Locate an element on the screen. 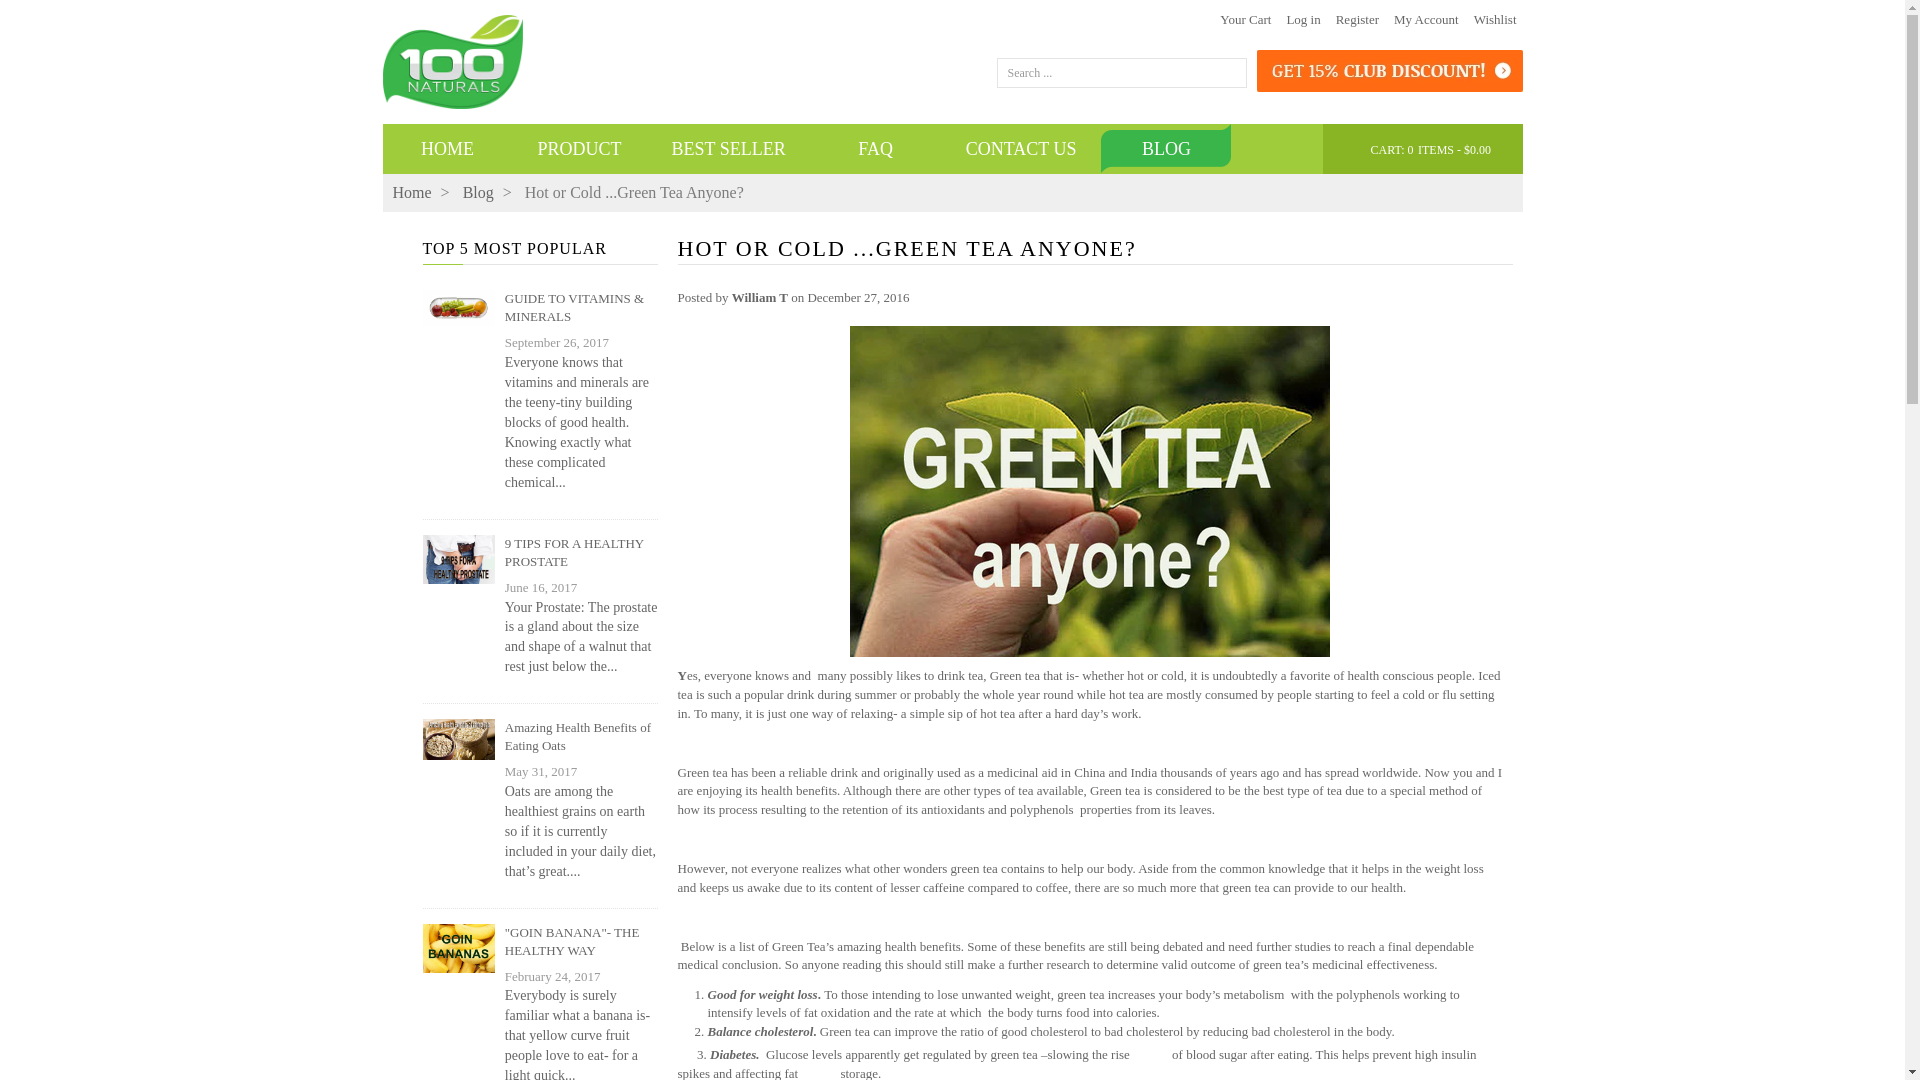  Product is located at coordinates (578, 148).